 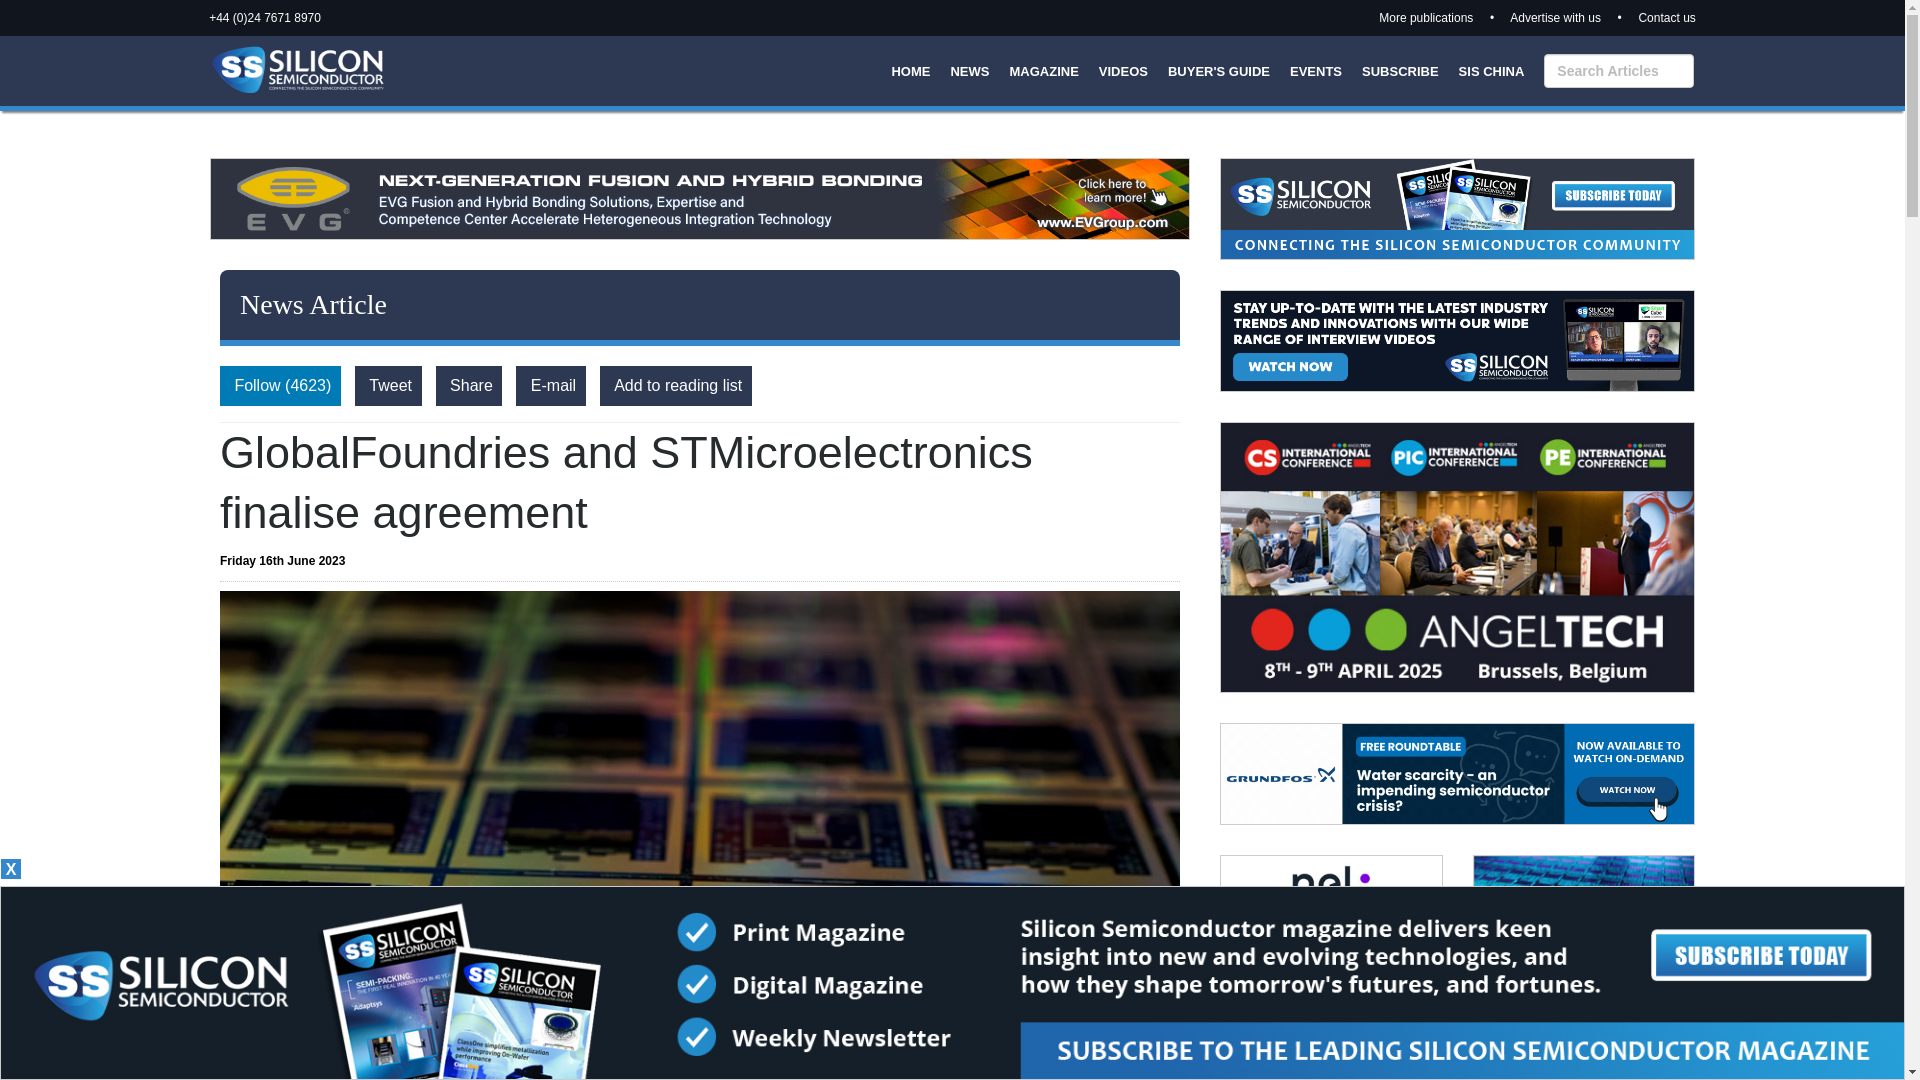 I want to click on Tweet, so click(x=388, y=386).